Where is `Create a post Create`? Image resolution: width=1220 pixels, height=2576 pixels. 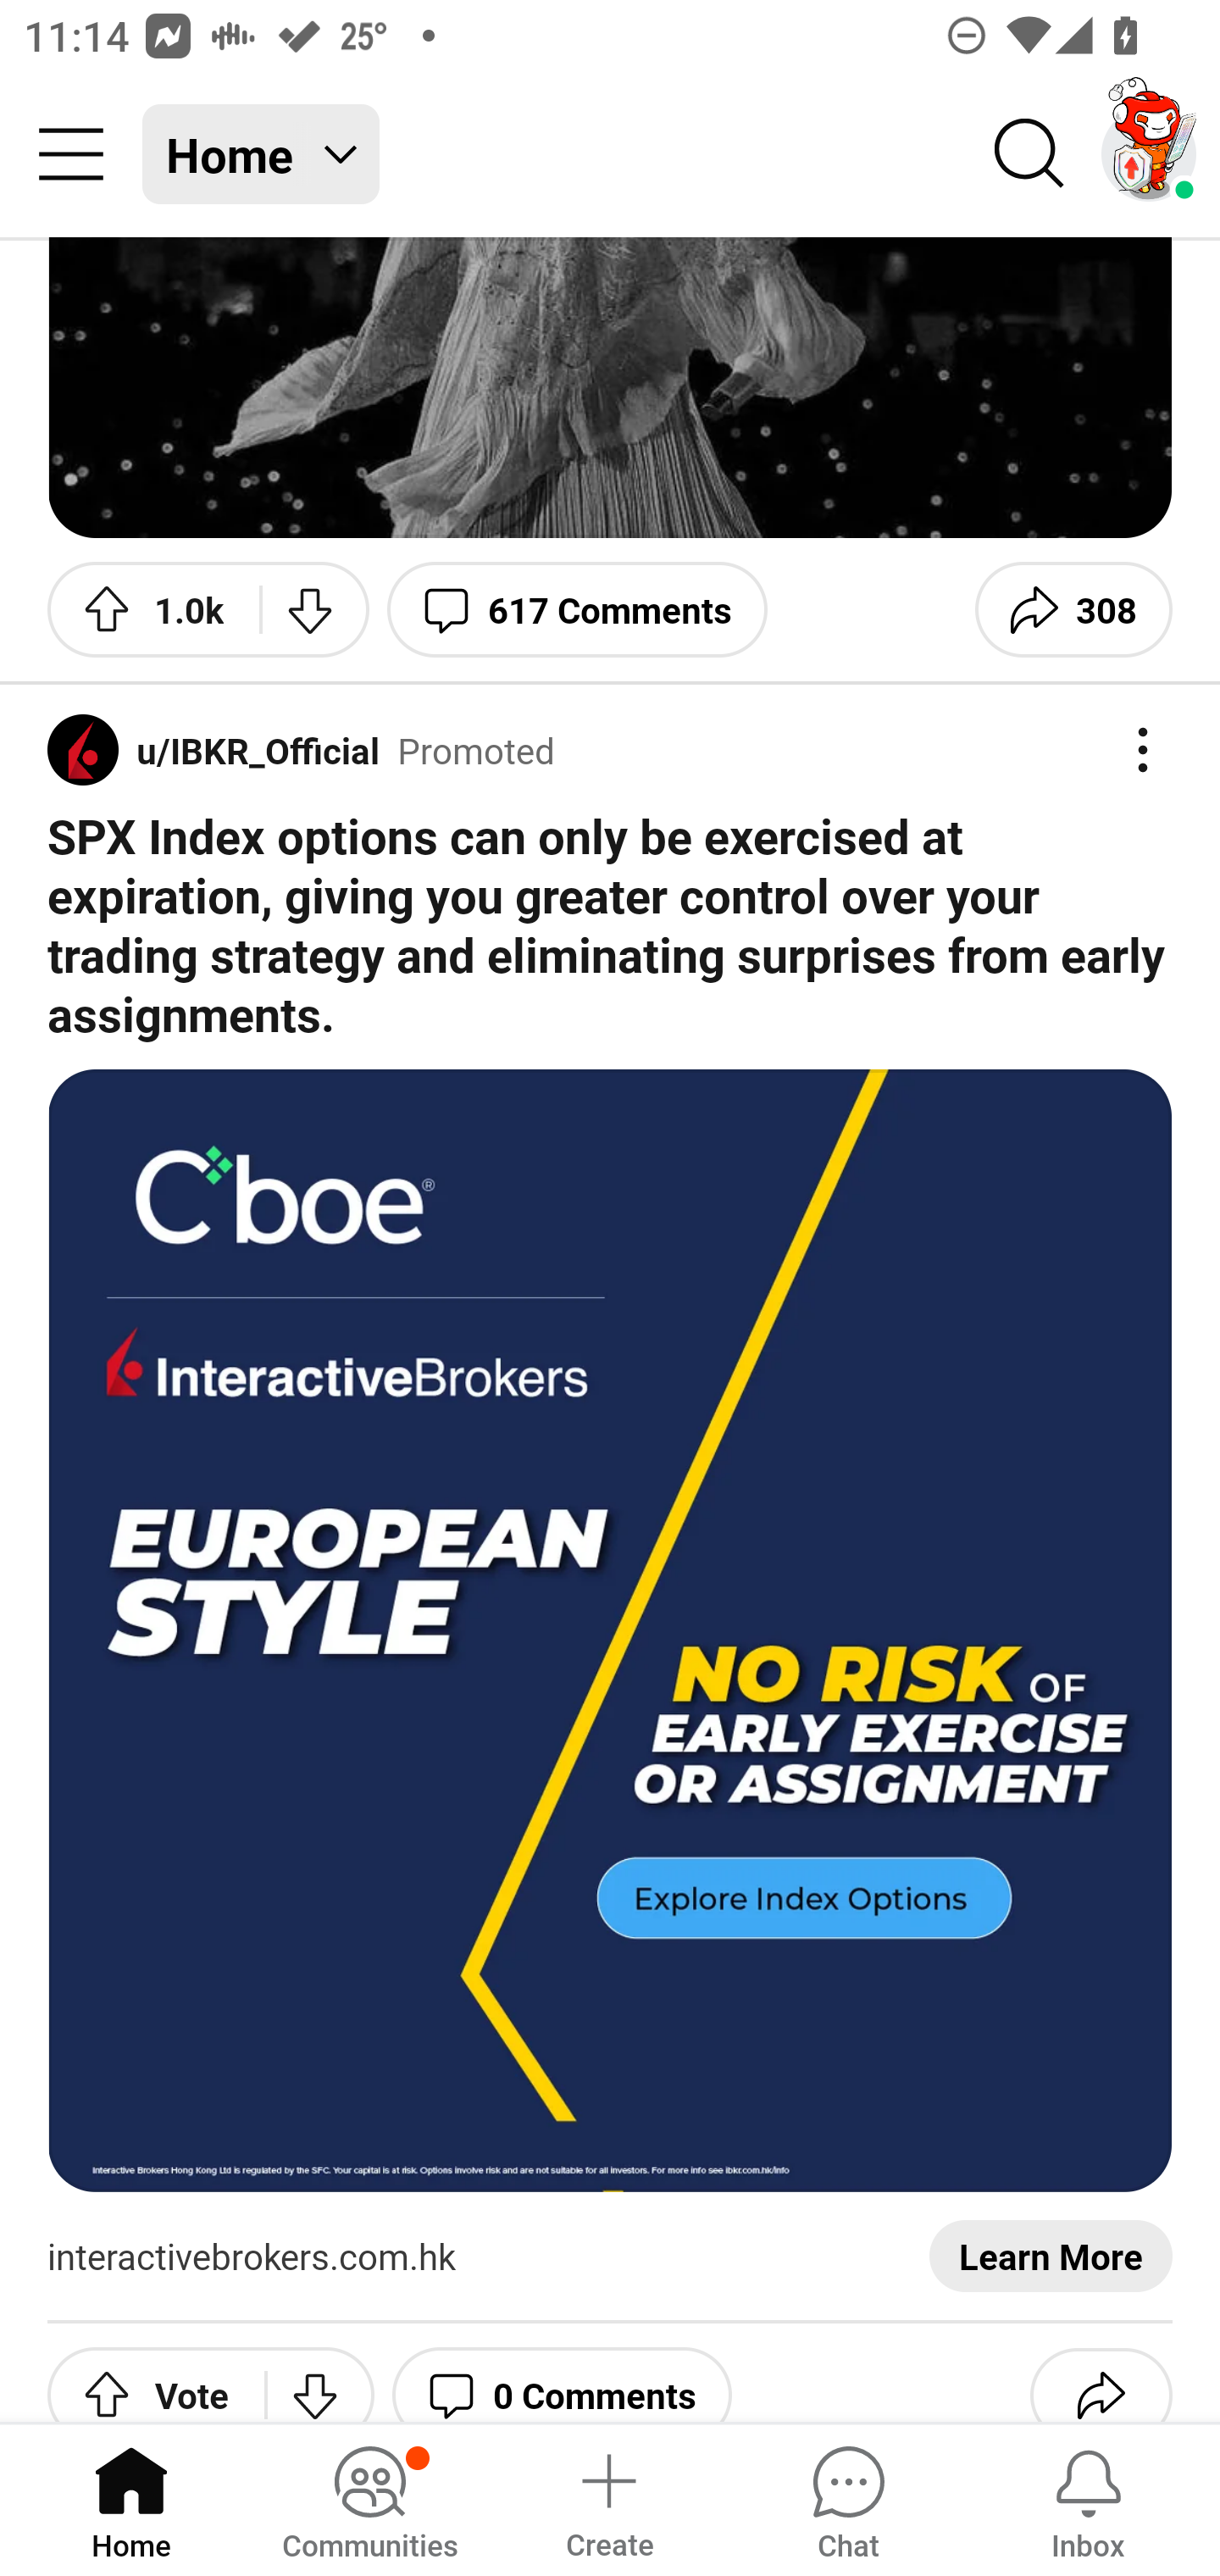
Create a post Create is located at coordinates (608, 2498).